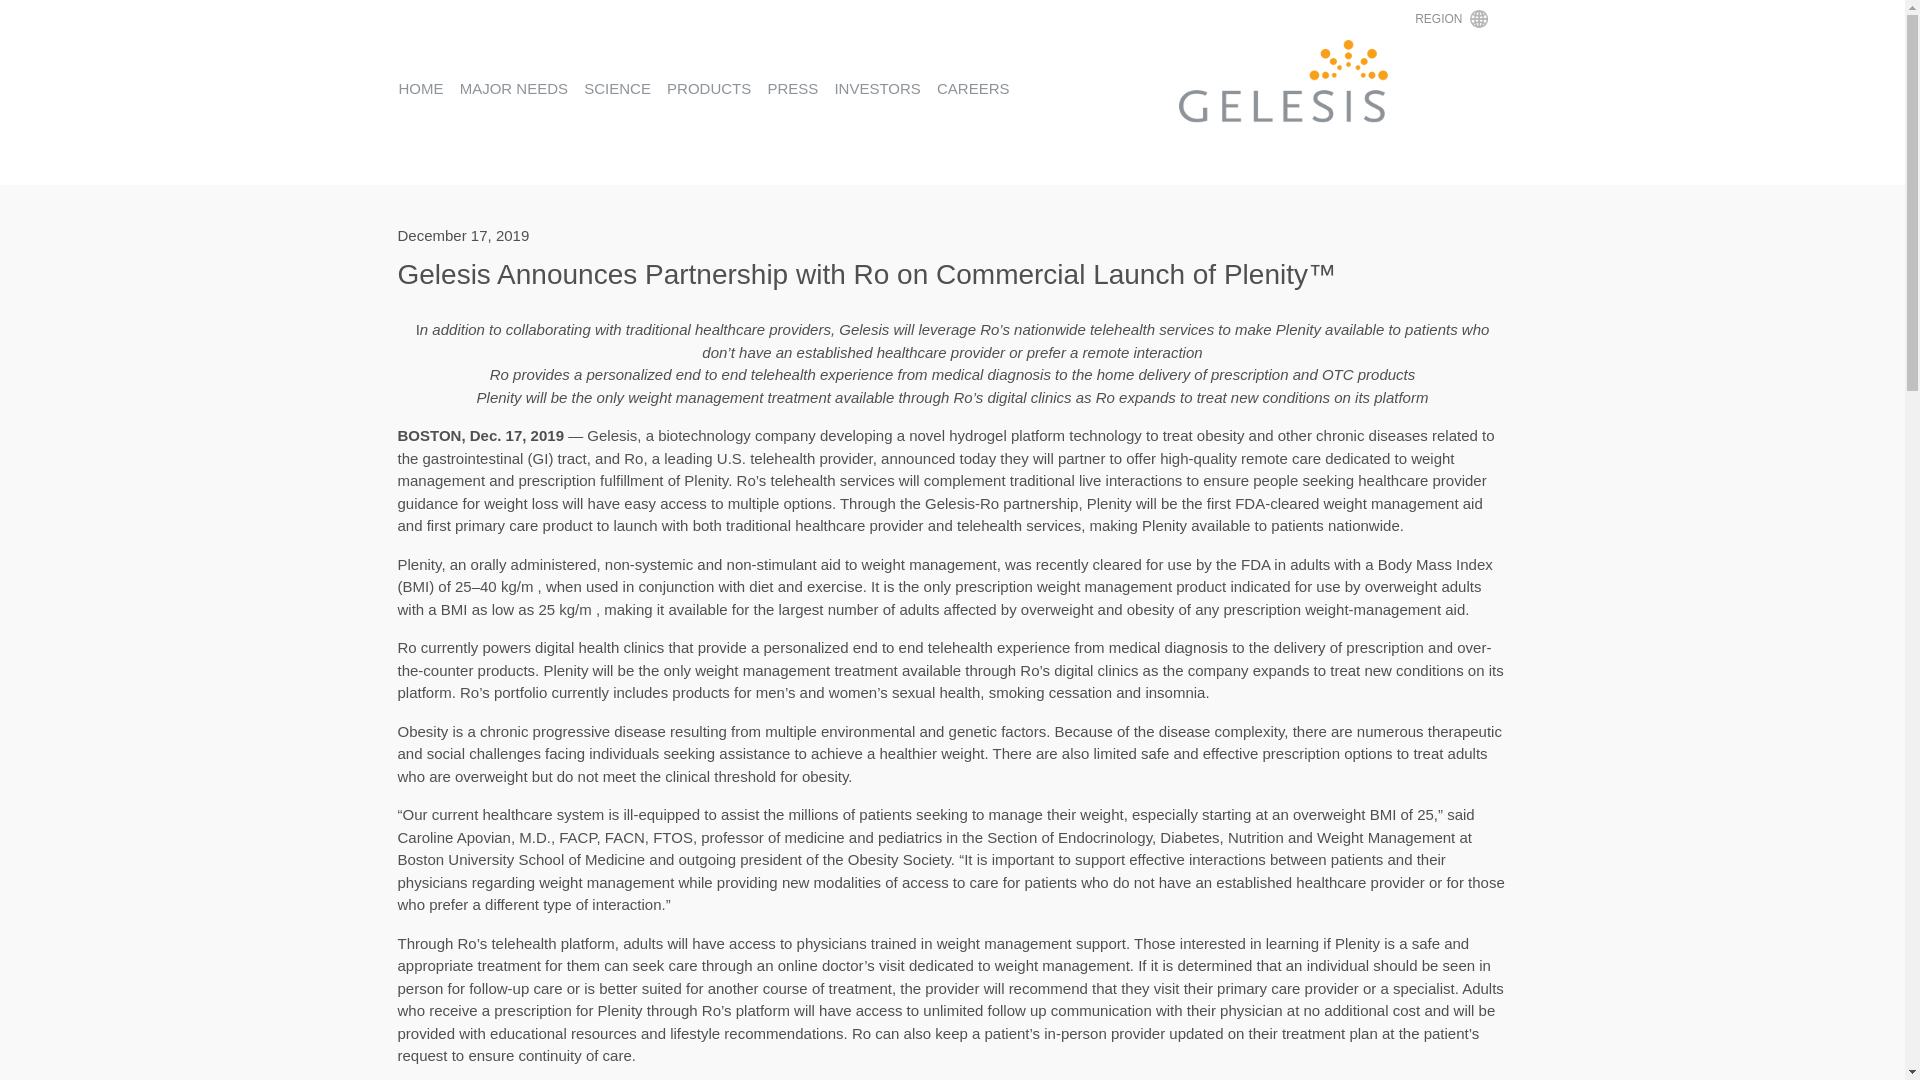 The width and height of the screenshot is (1920, 1080). Describe the element at coordinates (876, 88) in the screenshot. I see `INVESTORS` at that location.